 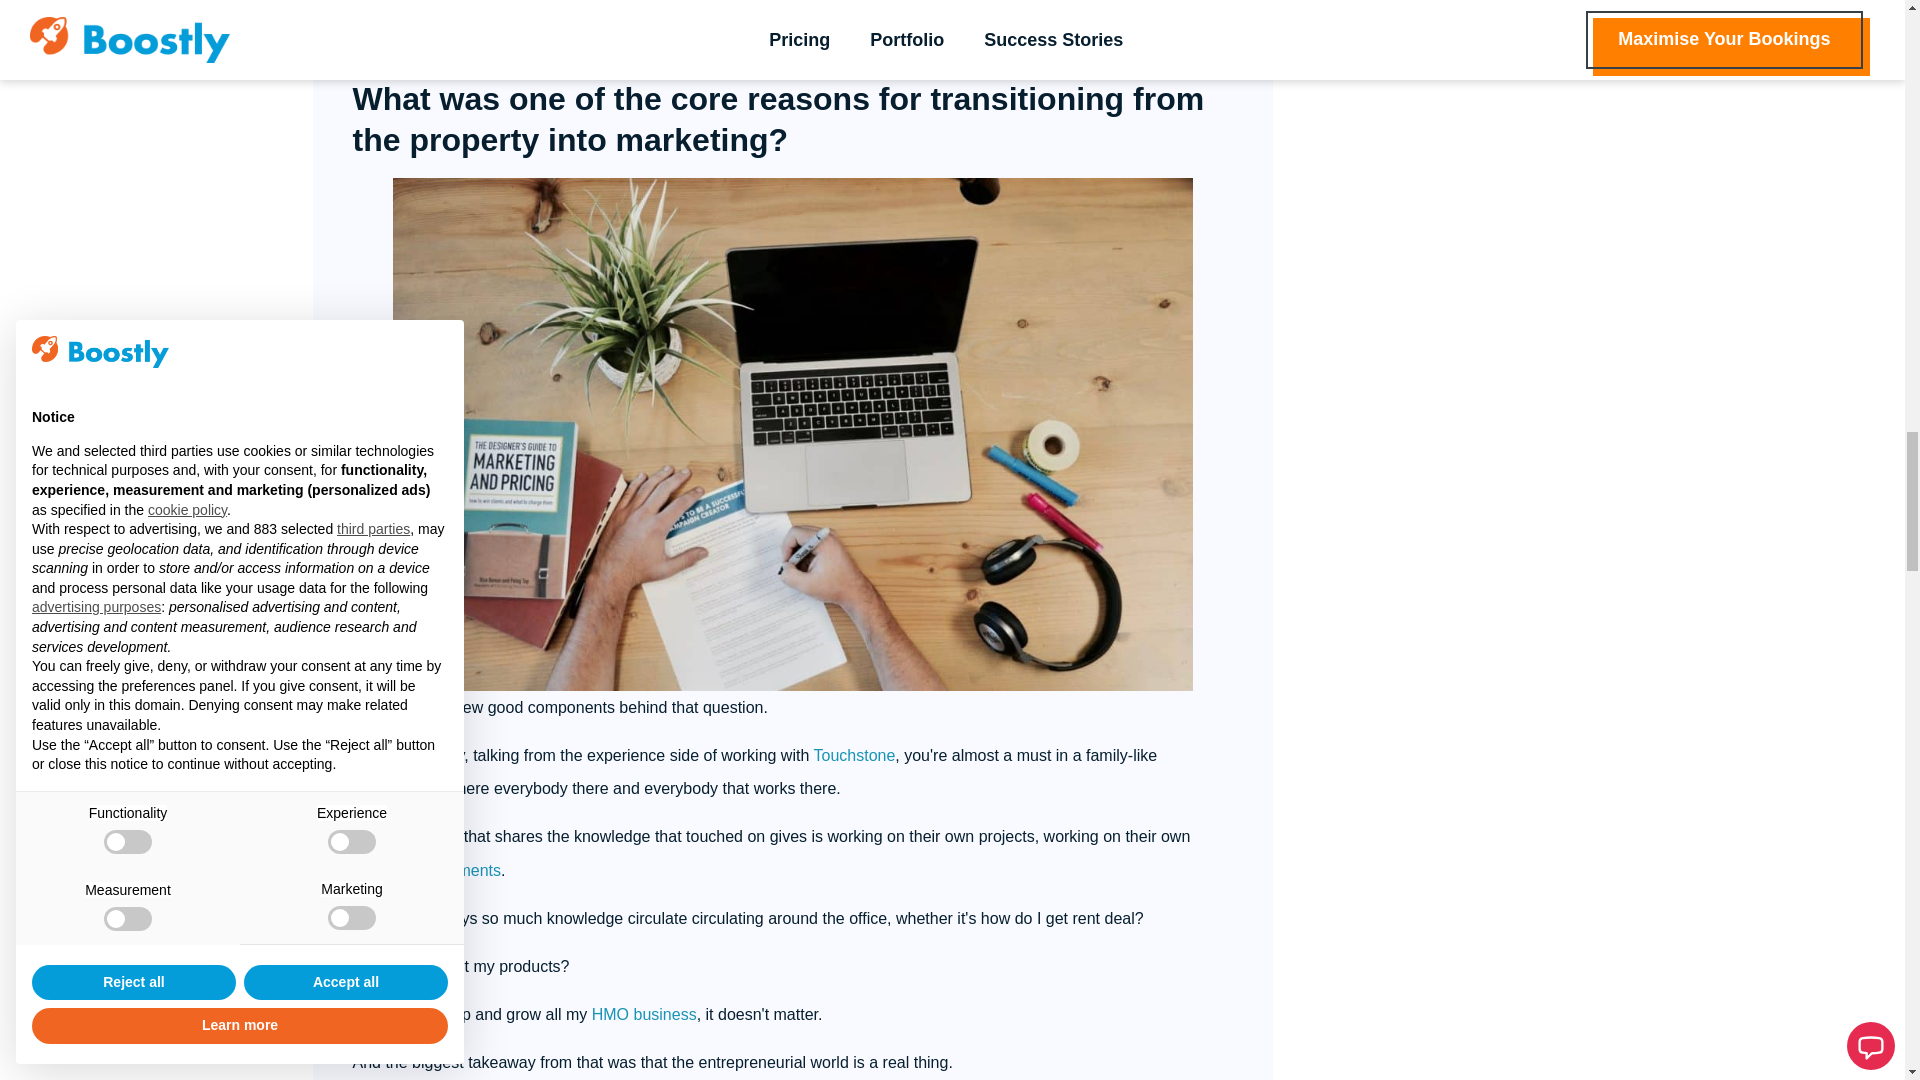 I want to click on HMO business, so click(x=644, y=1014).